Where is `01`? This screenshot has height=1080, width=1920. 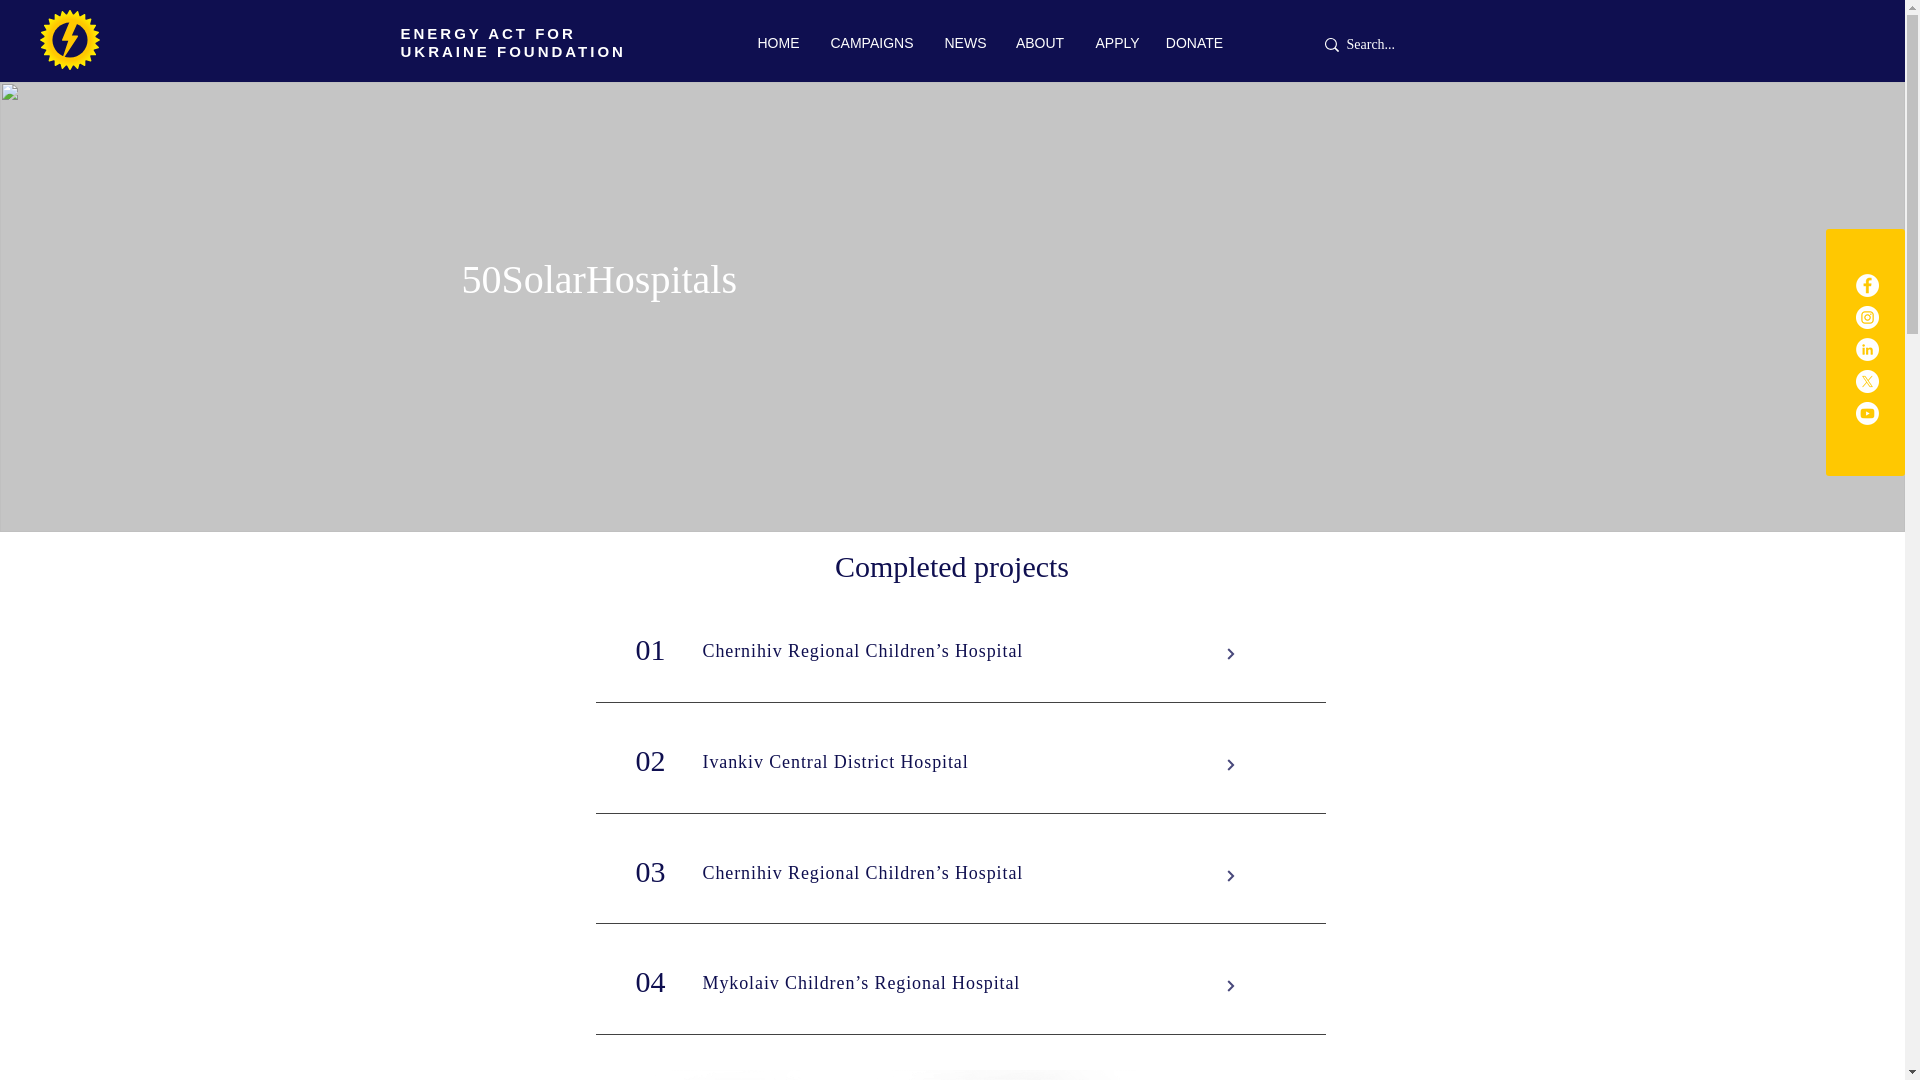 01 is located at coordinates (650, 649).